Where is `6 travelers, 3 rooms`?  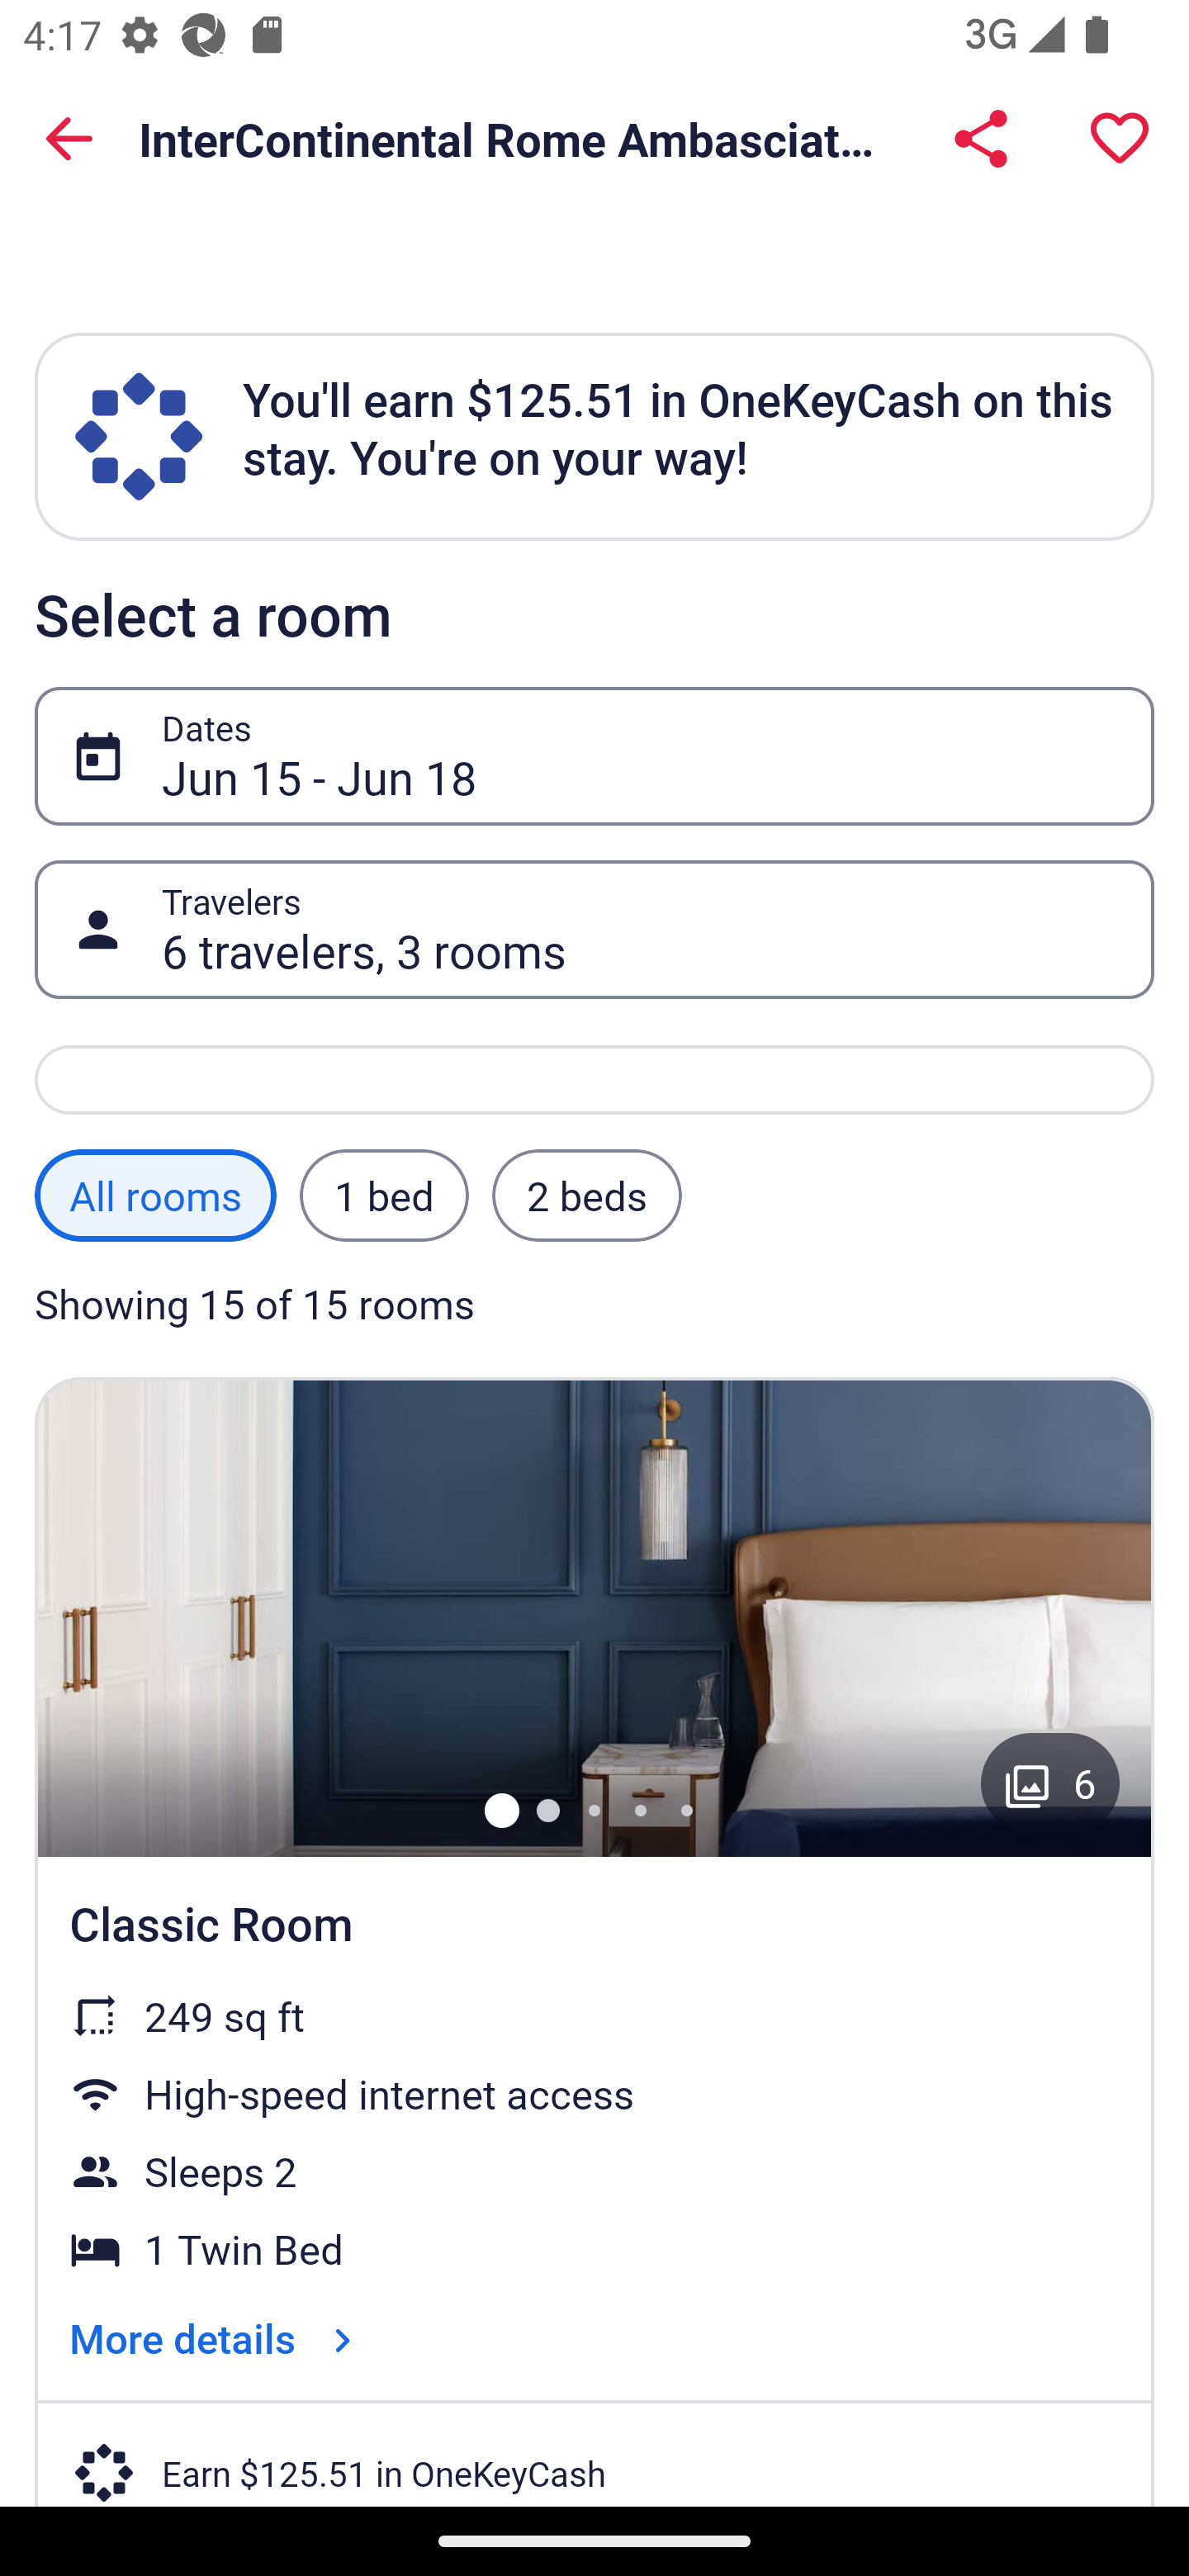
6 travelers, 3 rooms is located at coordinates (641, 930).